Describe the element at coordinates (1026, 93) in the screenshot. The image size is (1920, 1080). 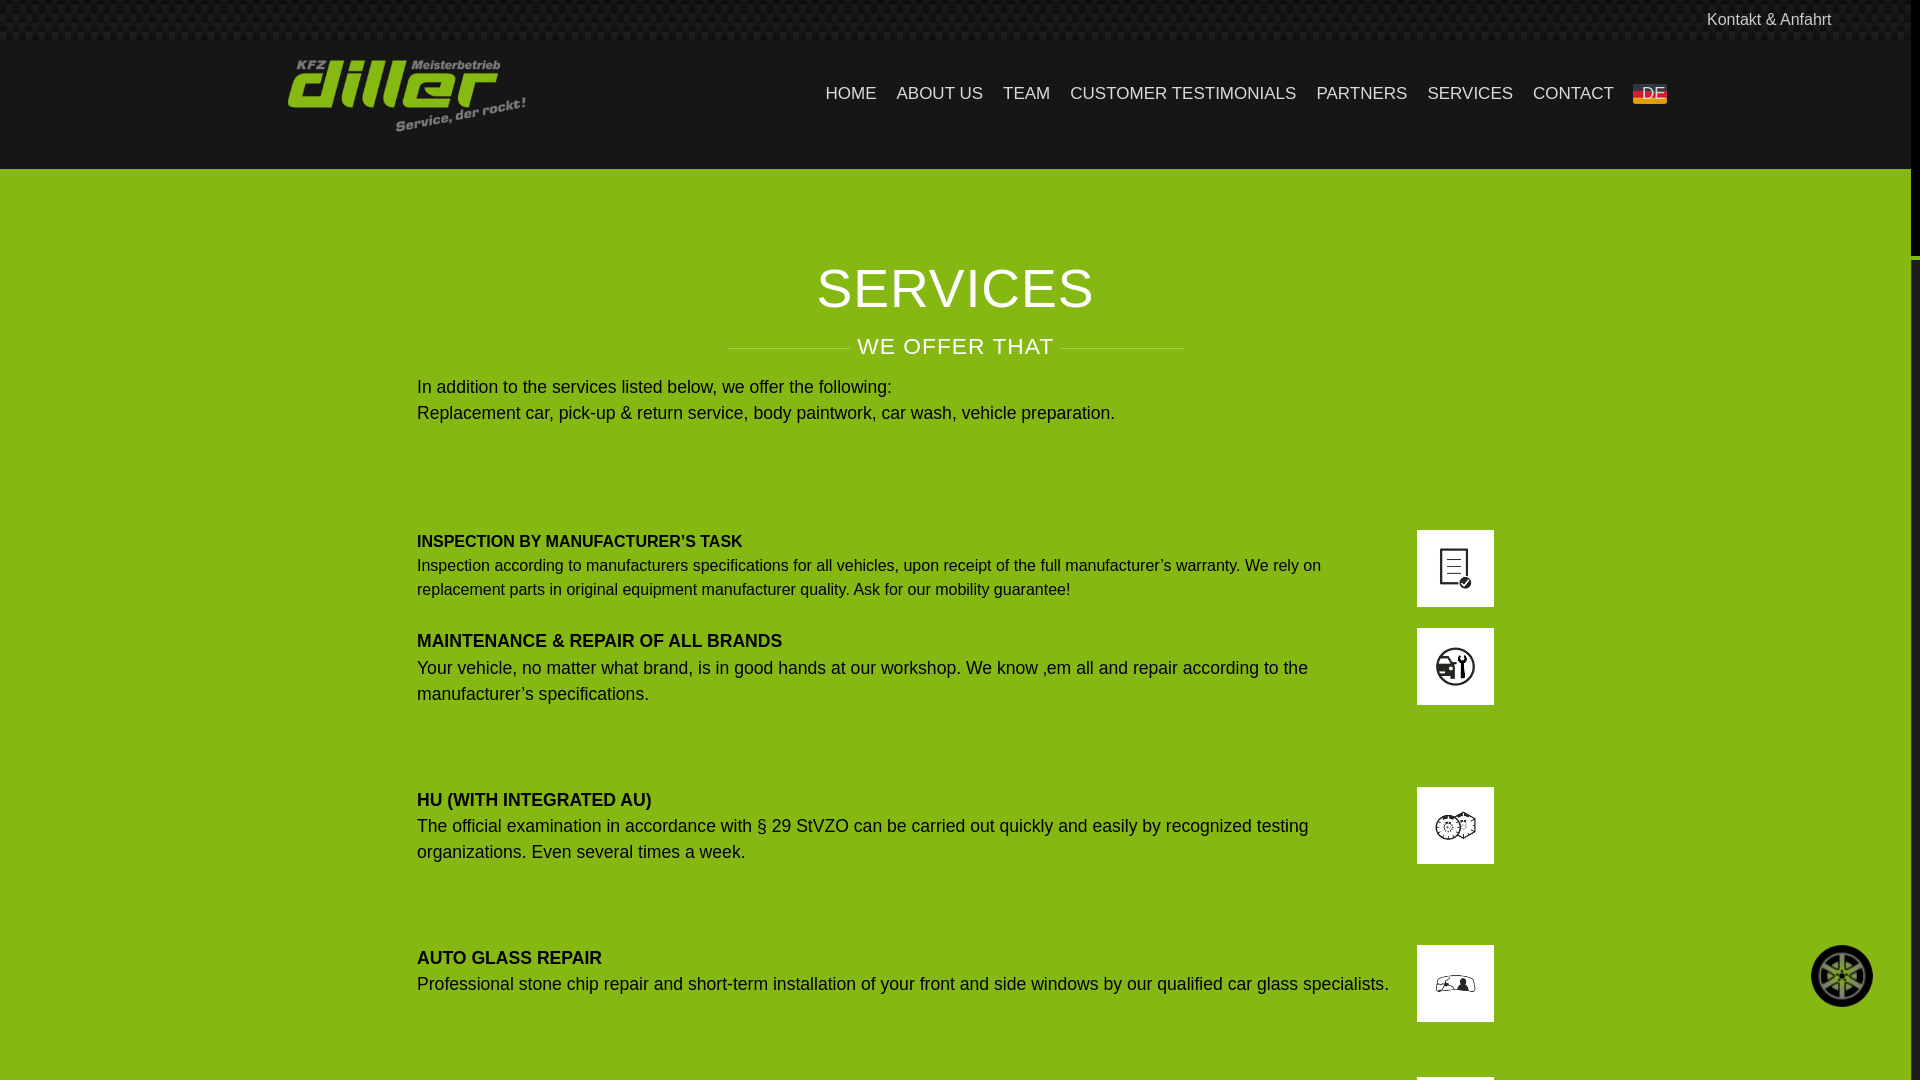
I see `TEAM` at that location.